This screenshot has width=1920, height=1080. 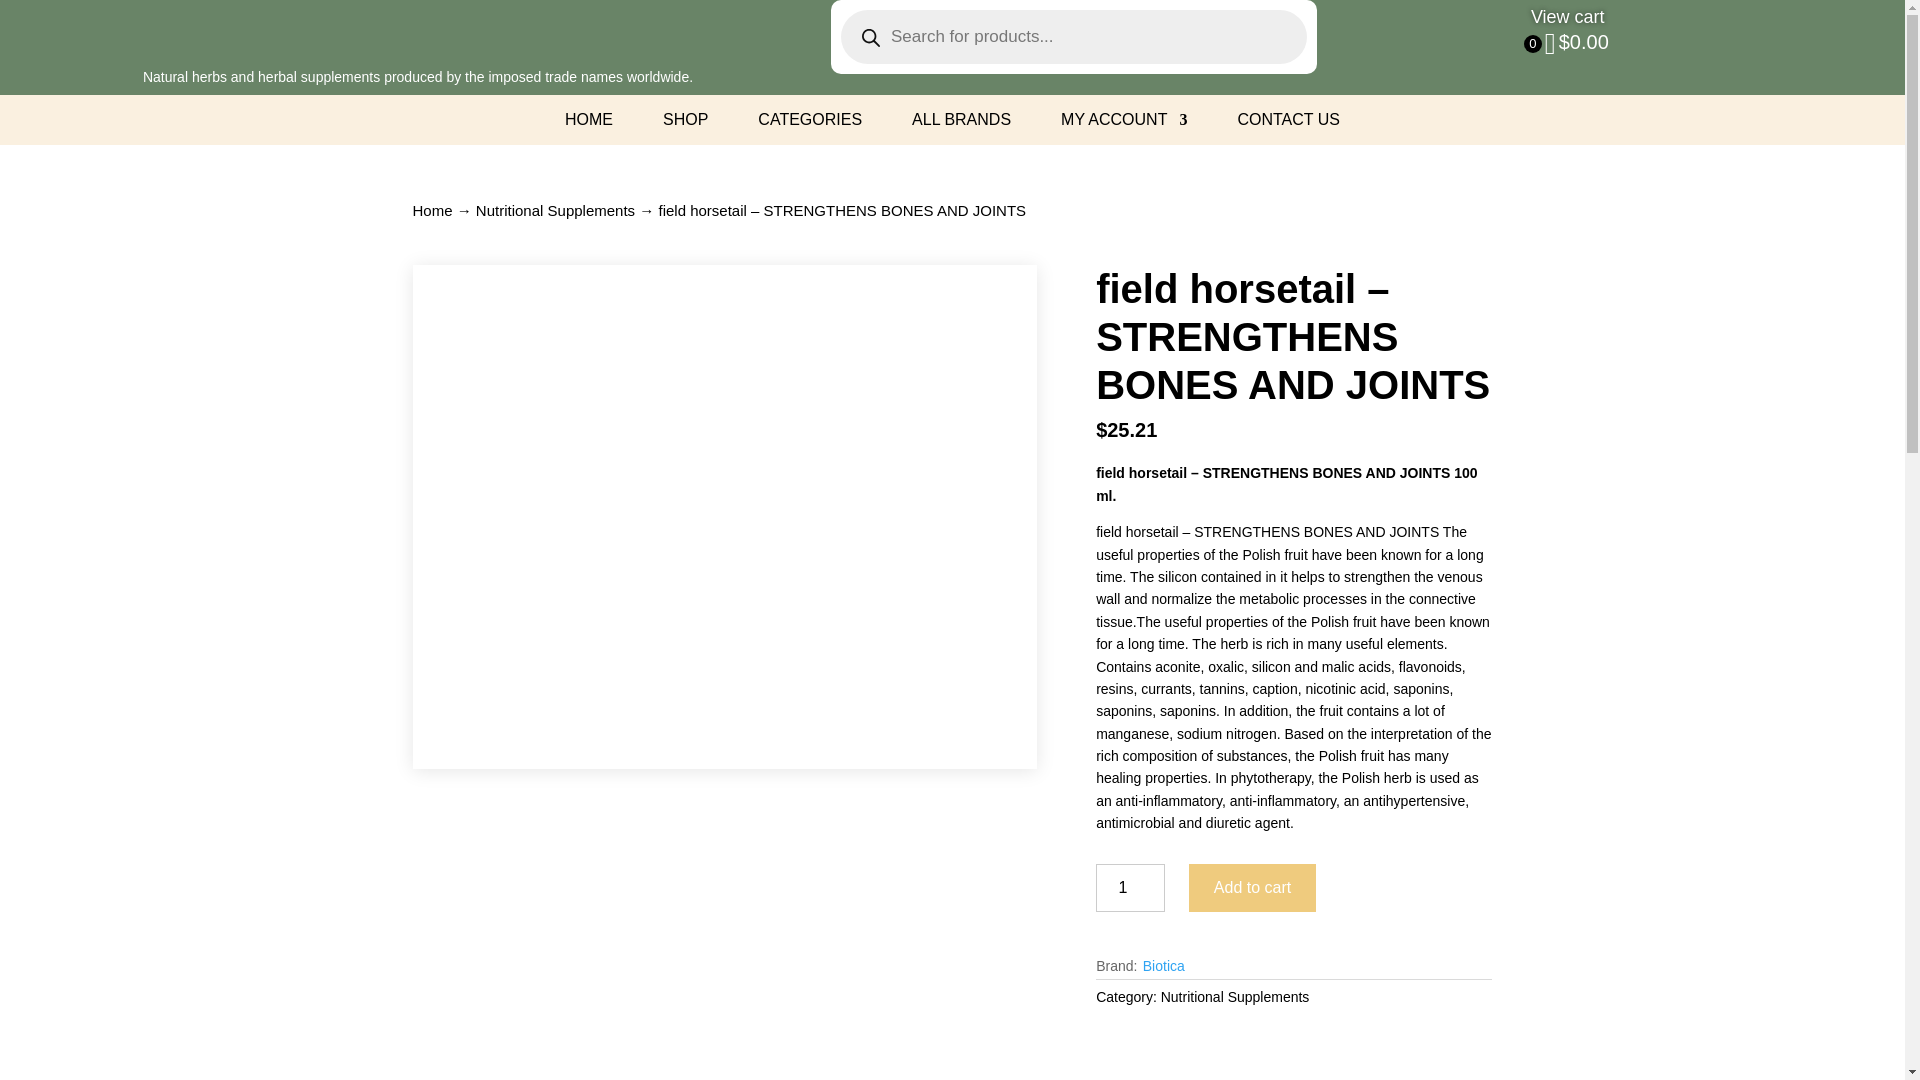 What do you see at coordinates (1163, 966) in the screenshot?
I see `Biotica` at bounding box center [1163, 966].